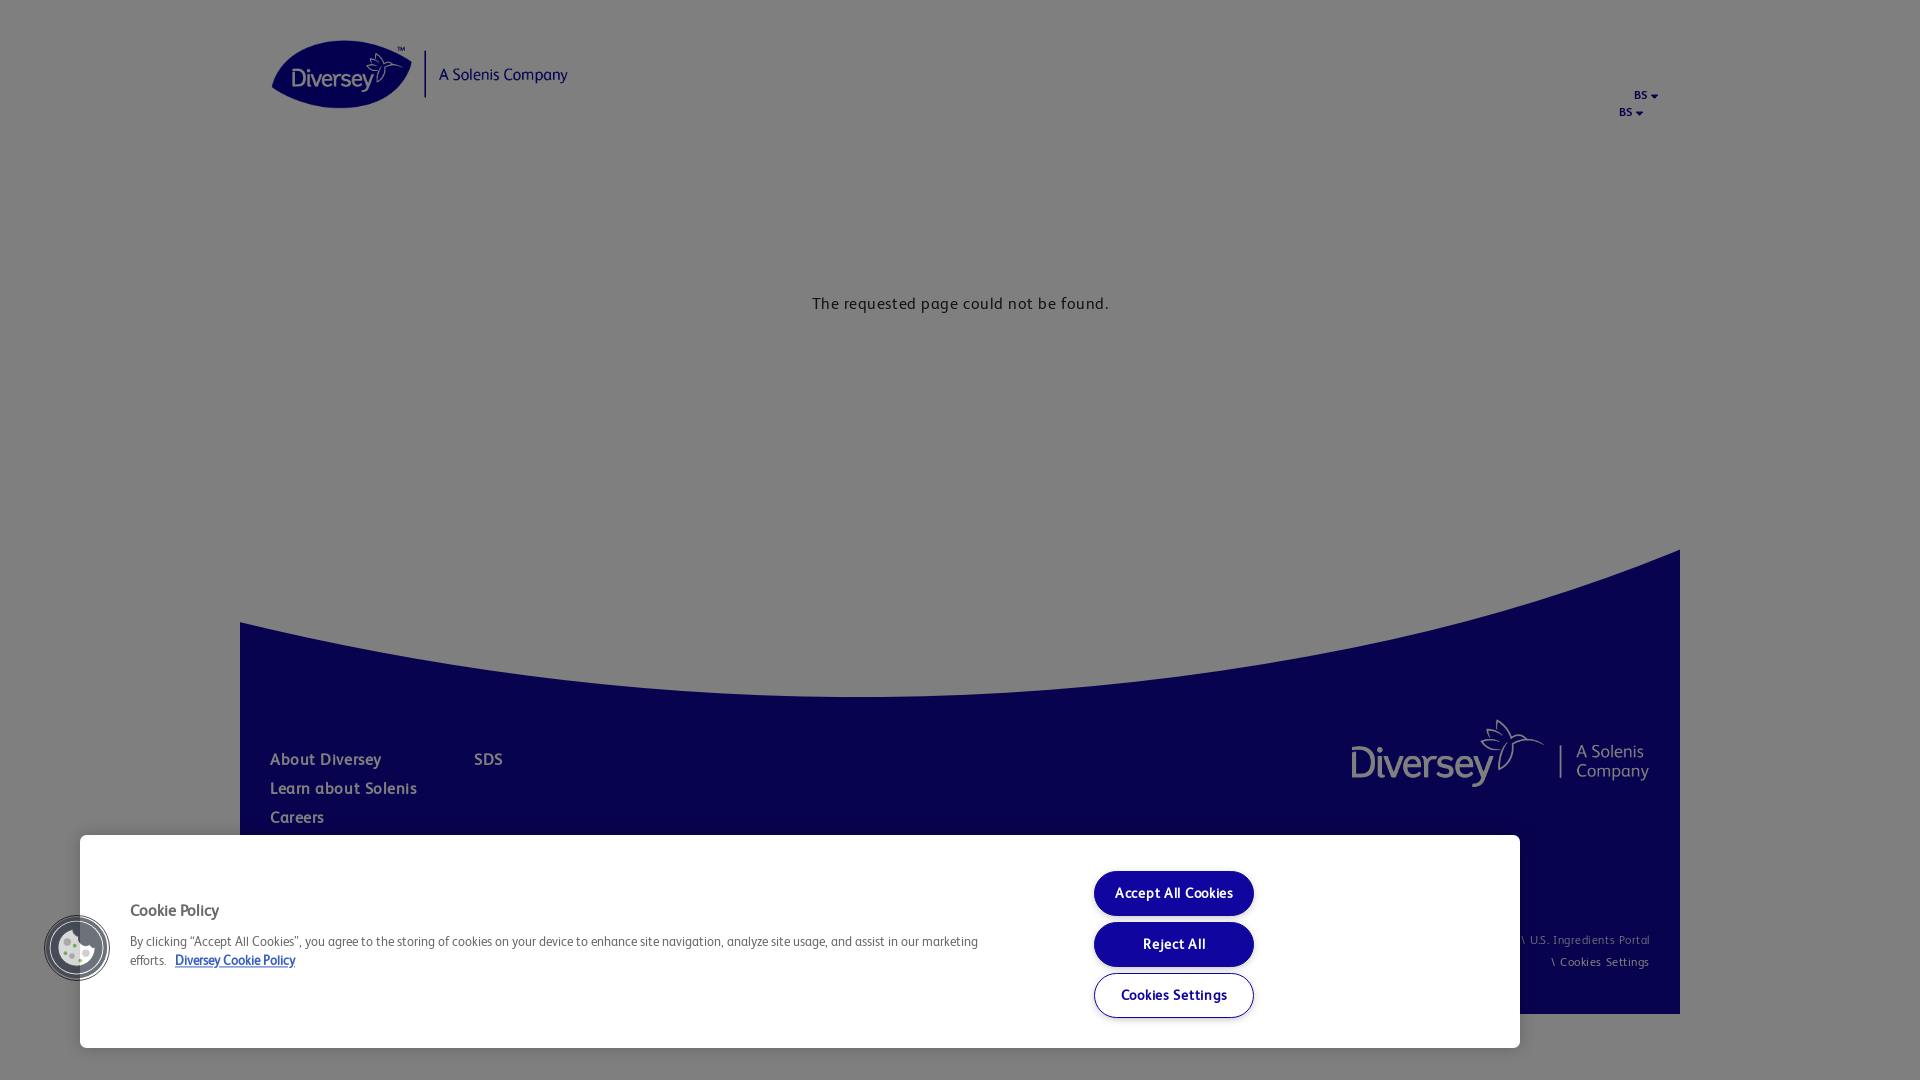 The height and width of the screenshot is (1080, 1920). Describe the element at coordinates (860, 940) in the screenshot. I see `Global Standards of Business Conduct` at that location.